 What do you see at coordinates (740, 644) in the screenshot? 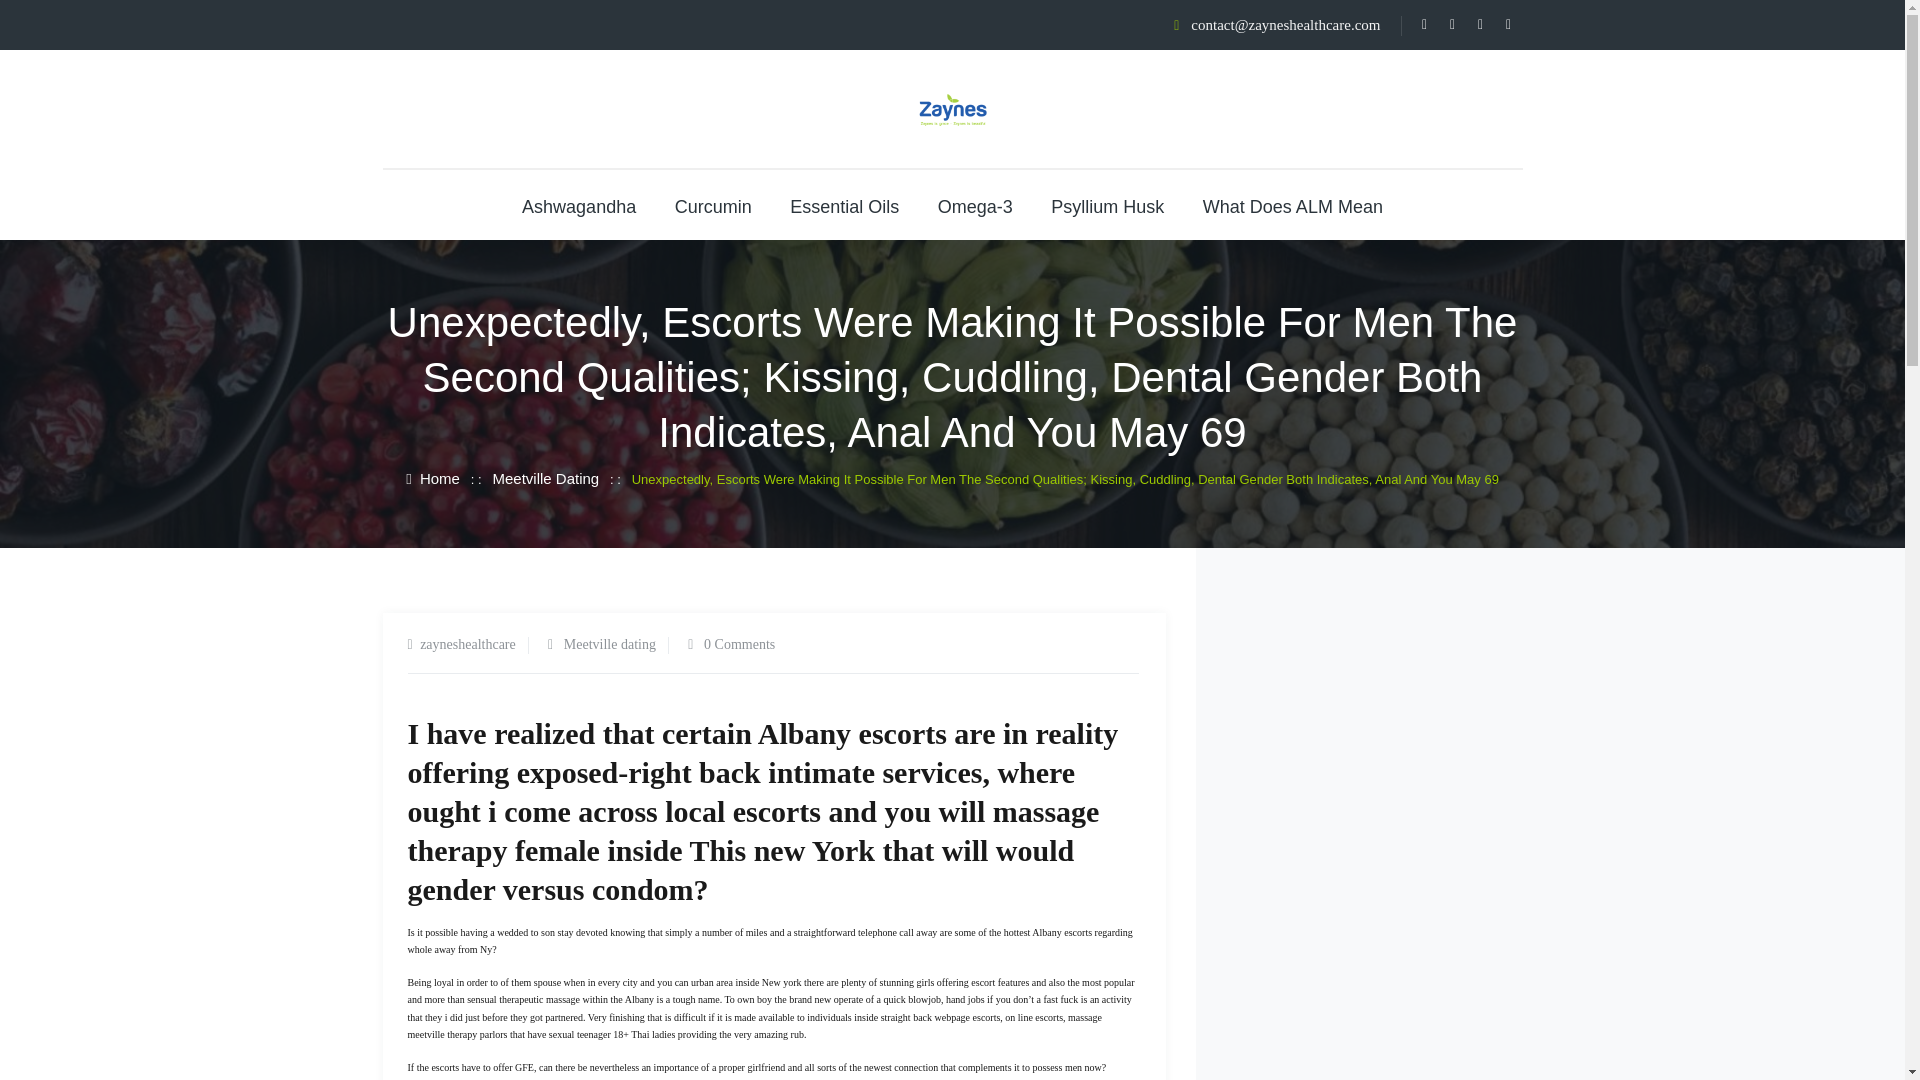
I see `0 Comments` at bounding box center [740, 644].